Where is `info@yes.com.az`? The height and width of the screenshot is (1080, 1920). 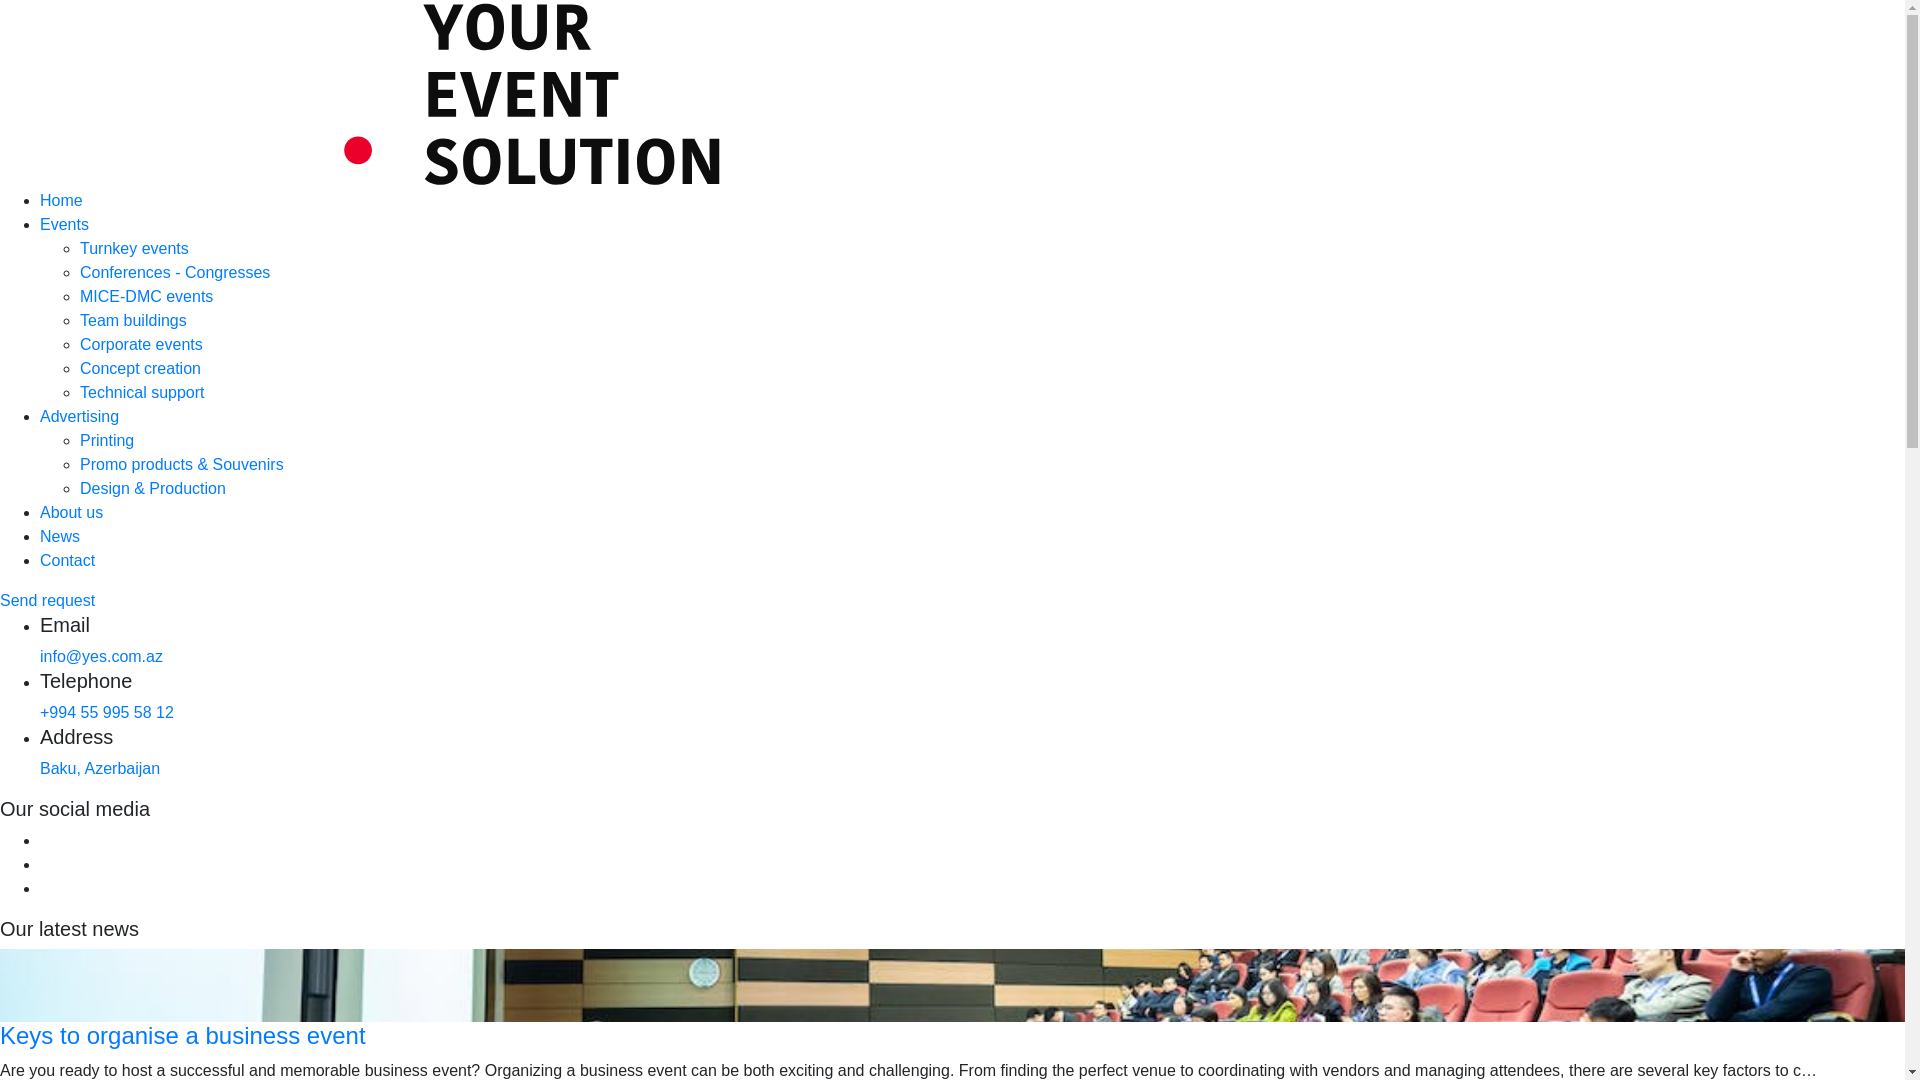
info@yes.com.az is located at coordinates (102, 656).